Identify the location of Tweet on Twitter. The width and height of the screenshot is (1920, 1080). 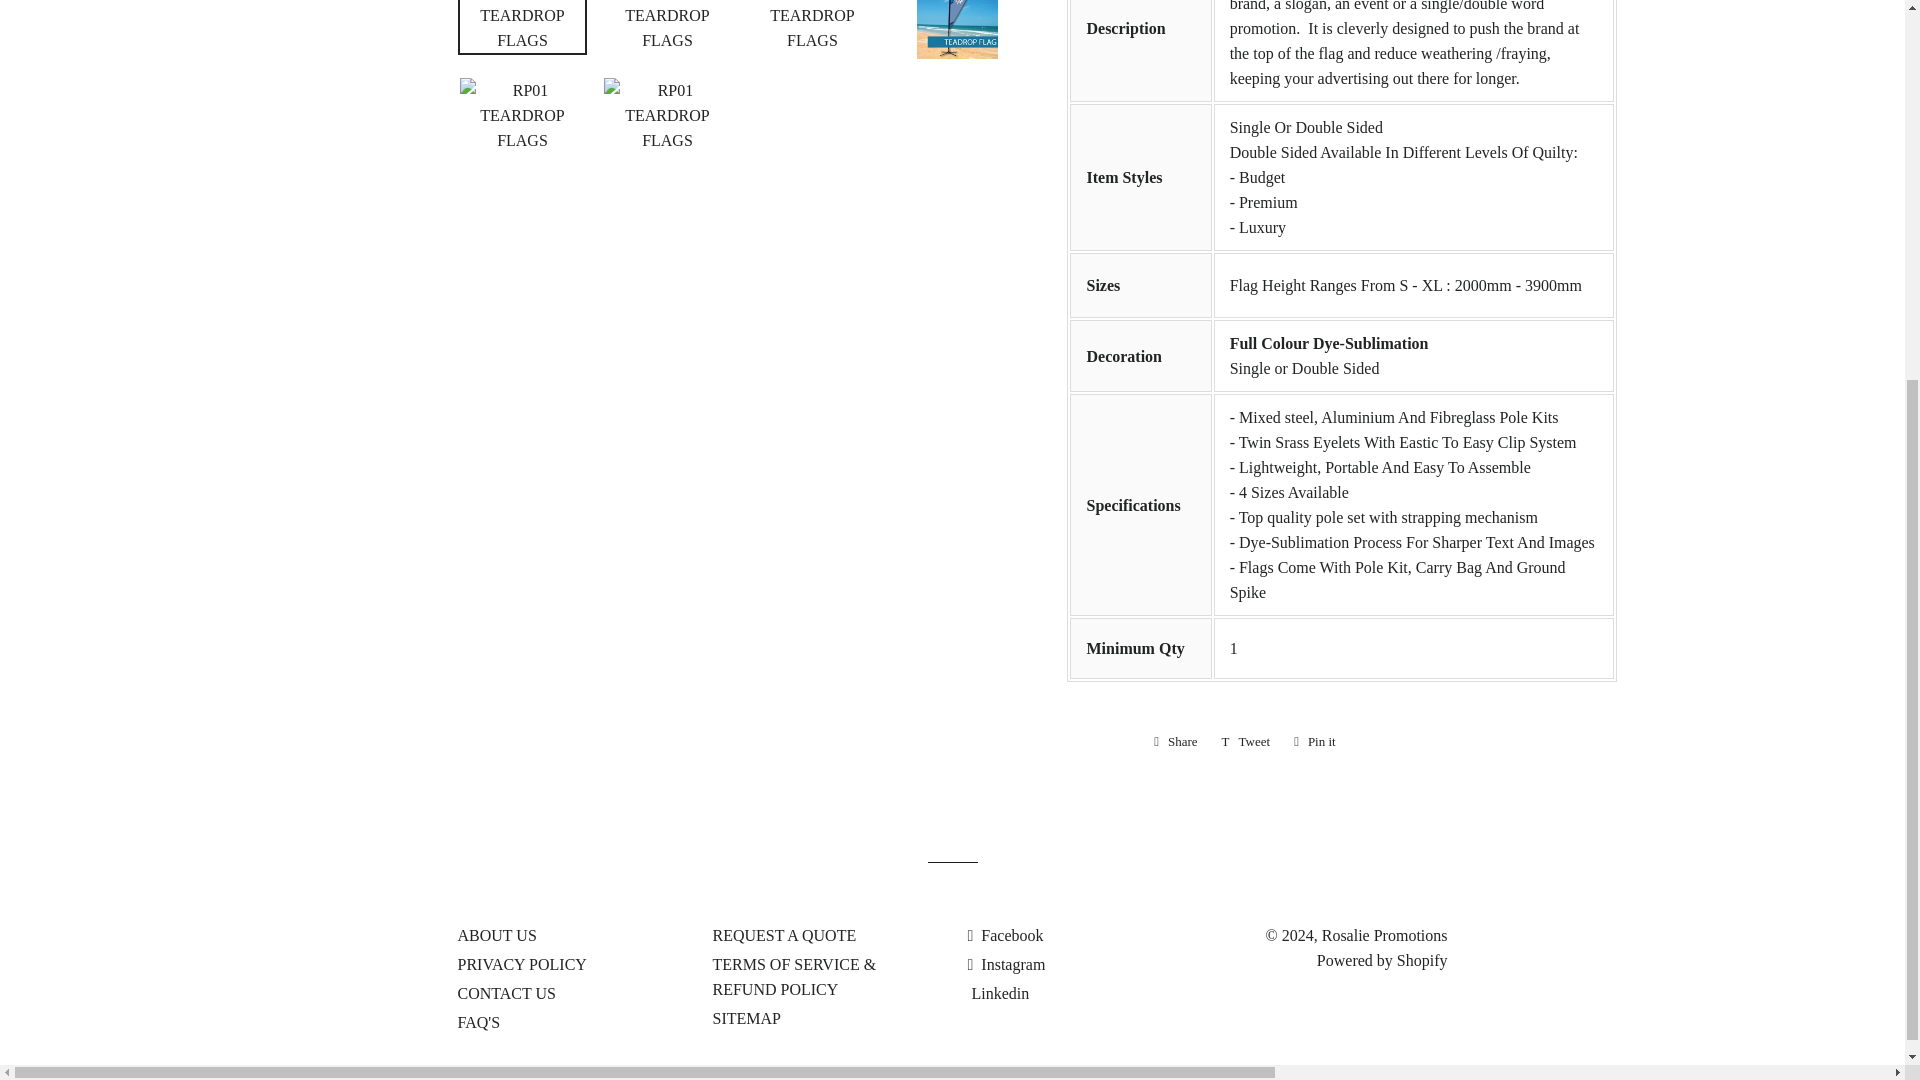
(1246, 742).